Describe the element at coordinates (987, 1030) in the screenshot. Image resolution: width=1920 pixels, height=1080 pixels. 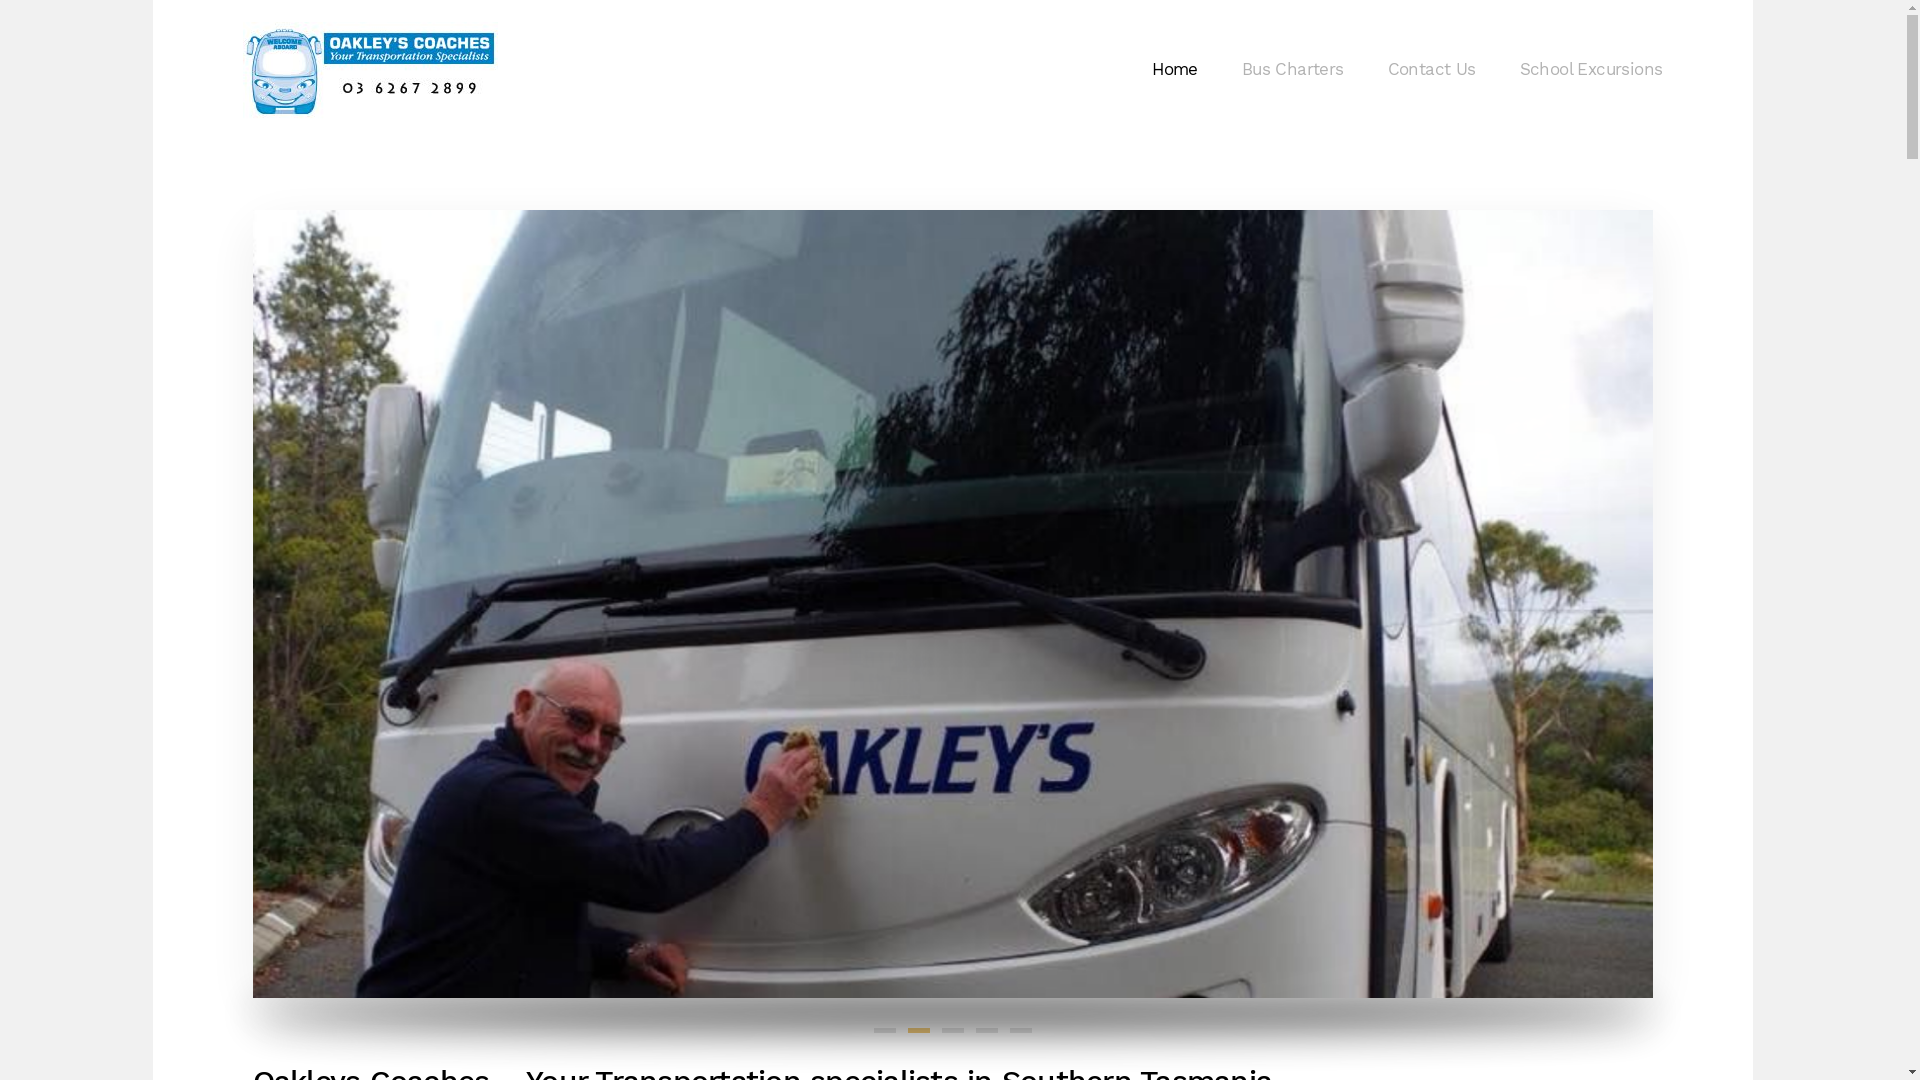
I see `Bucks Parties` at that location.